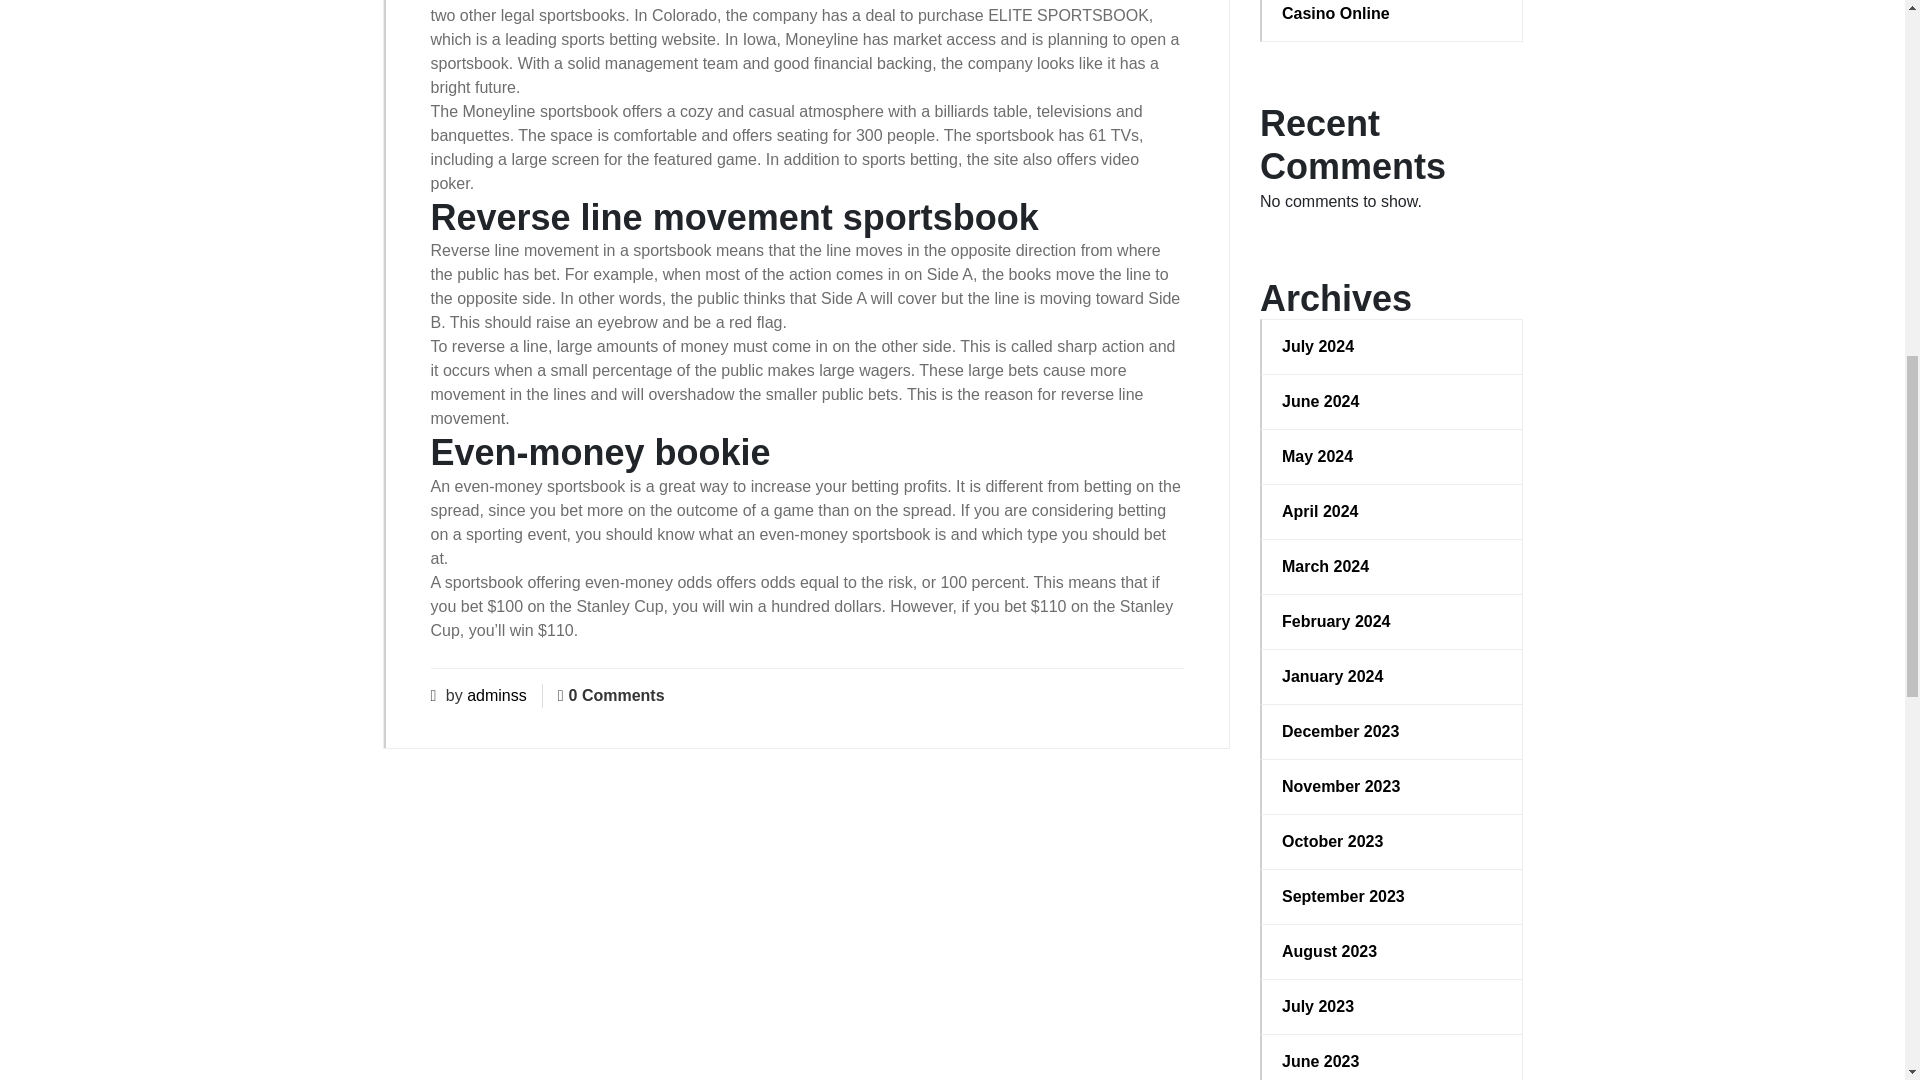  Describe the element at coordinates (1392, 842) in the screenshot. I see `October 2023` at that location.